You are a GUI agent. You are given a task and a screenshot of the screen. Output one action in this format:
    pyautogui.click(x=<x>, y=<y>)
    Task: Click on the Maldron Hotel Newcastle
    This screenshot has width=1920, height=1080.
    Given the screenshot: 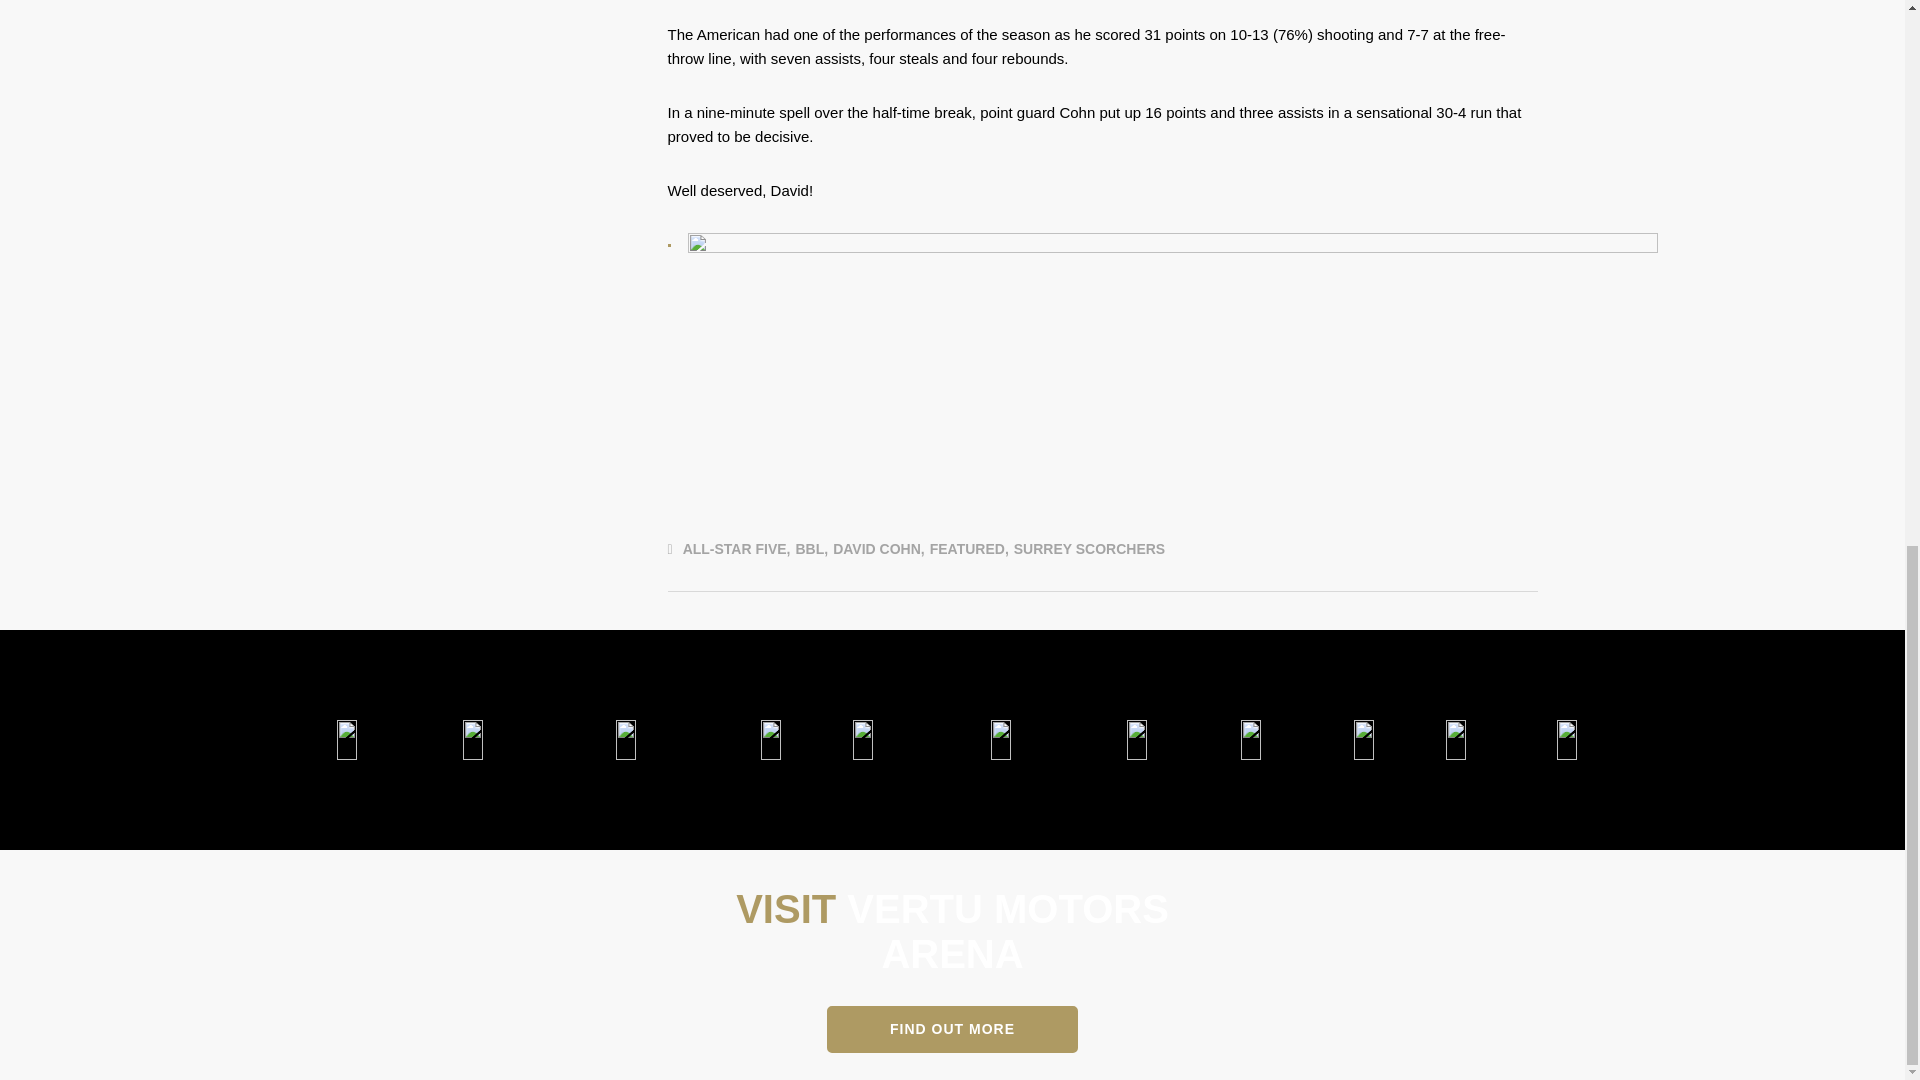 What is the action you would take?
    pyautogui.click(x=472, y=740)
    